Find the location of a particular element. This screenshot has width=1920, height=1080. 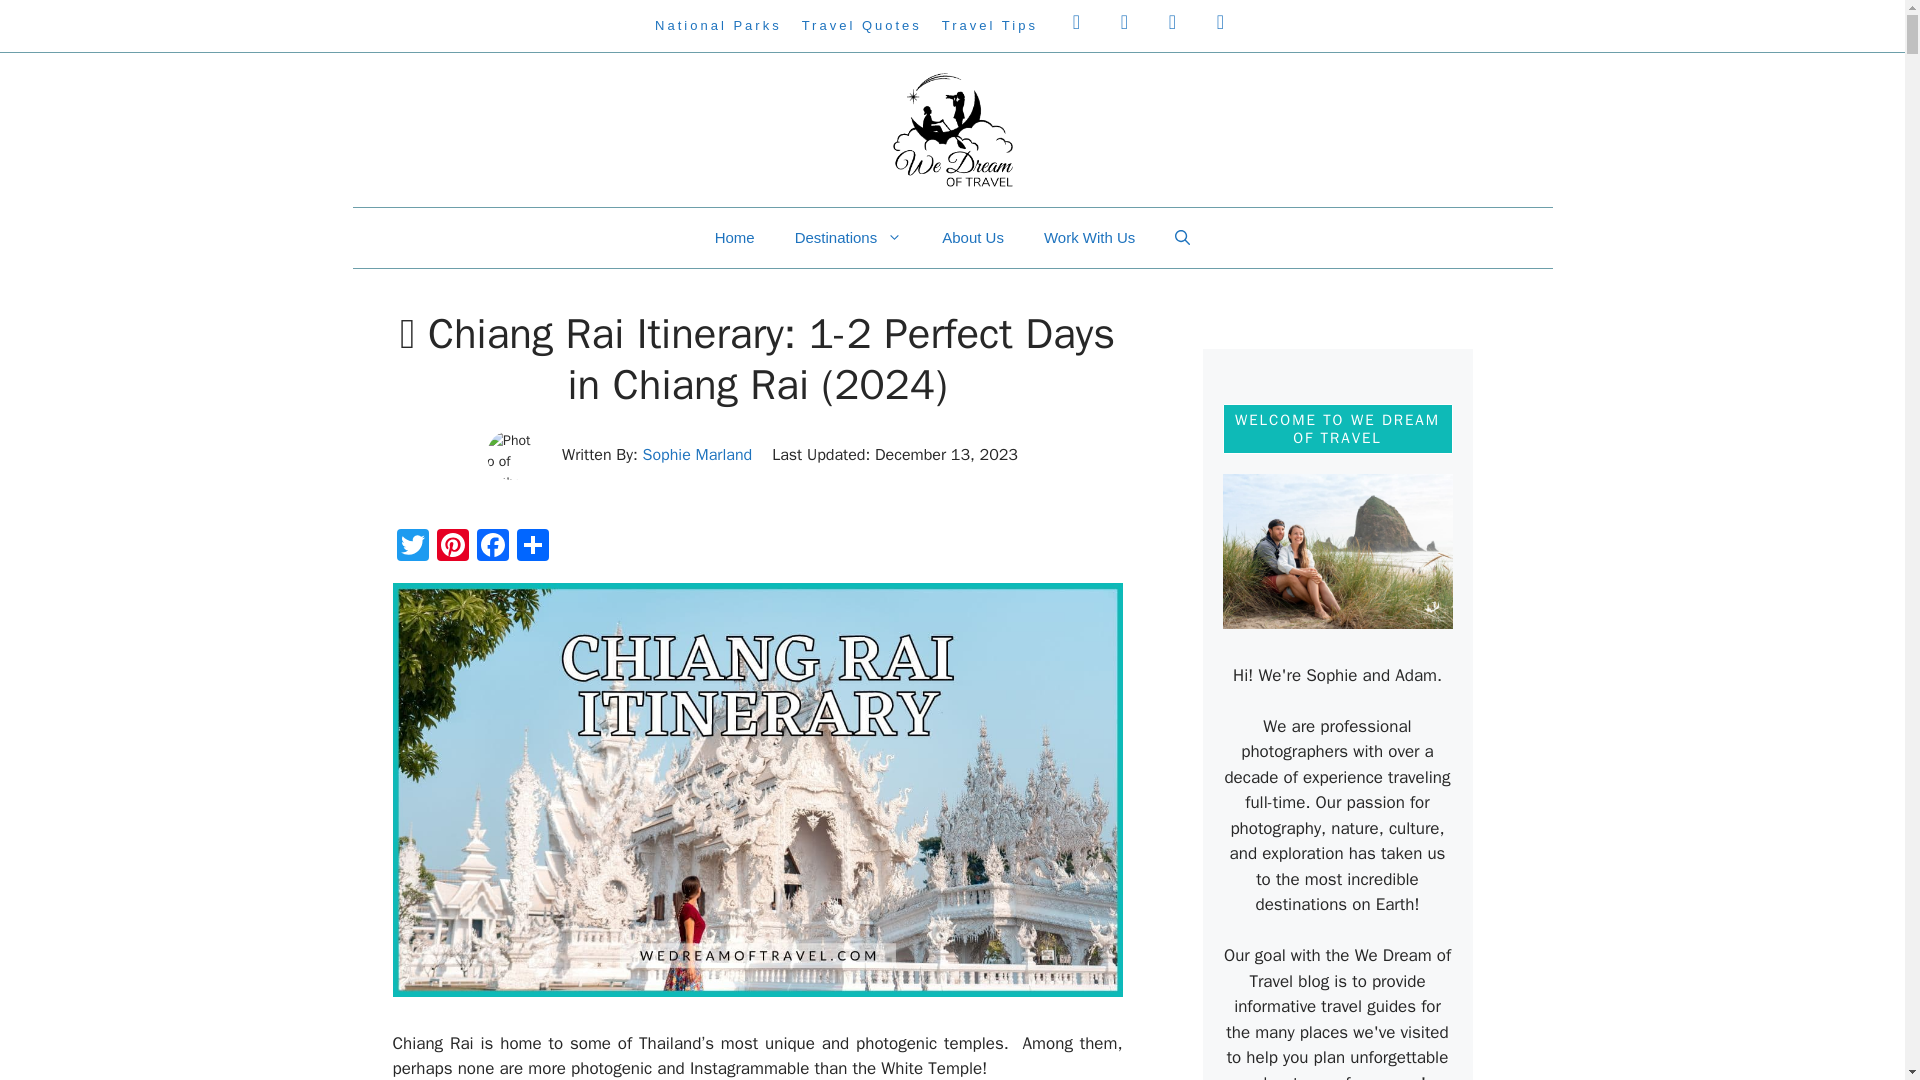

National Parks is located at coordinates (718, 26).